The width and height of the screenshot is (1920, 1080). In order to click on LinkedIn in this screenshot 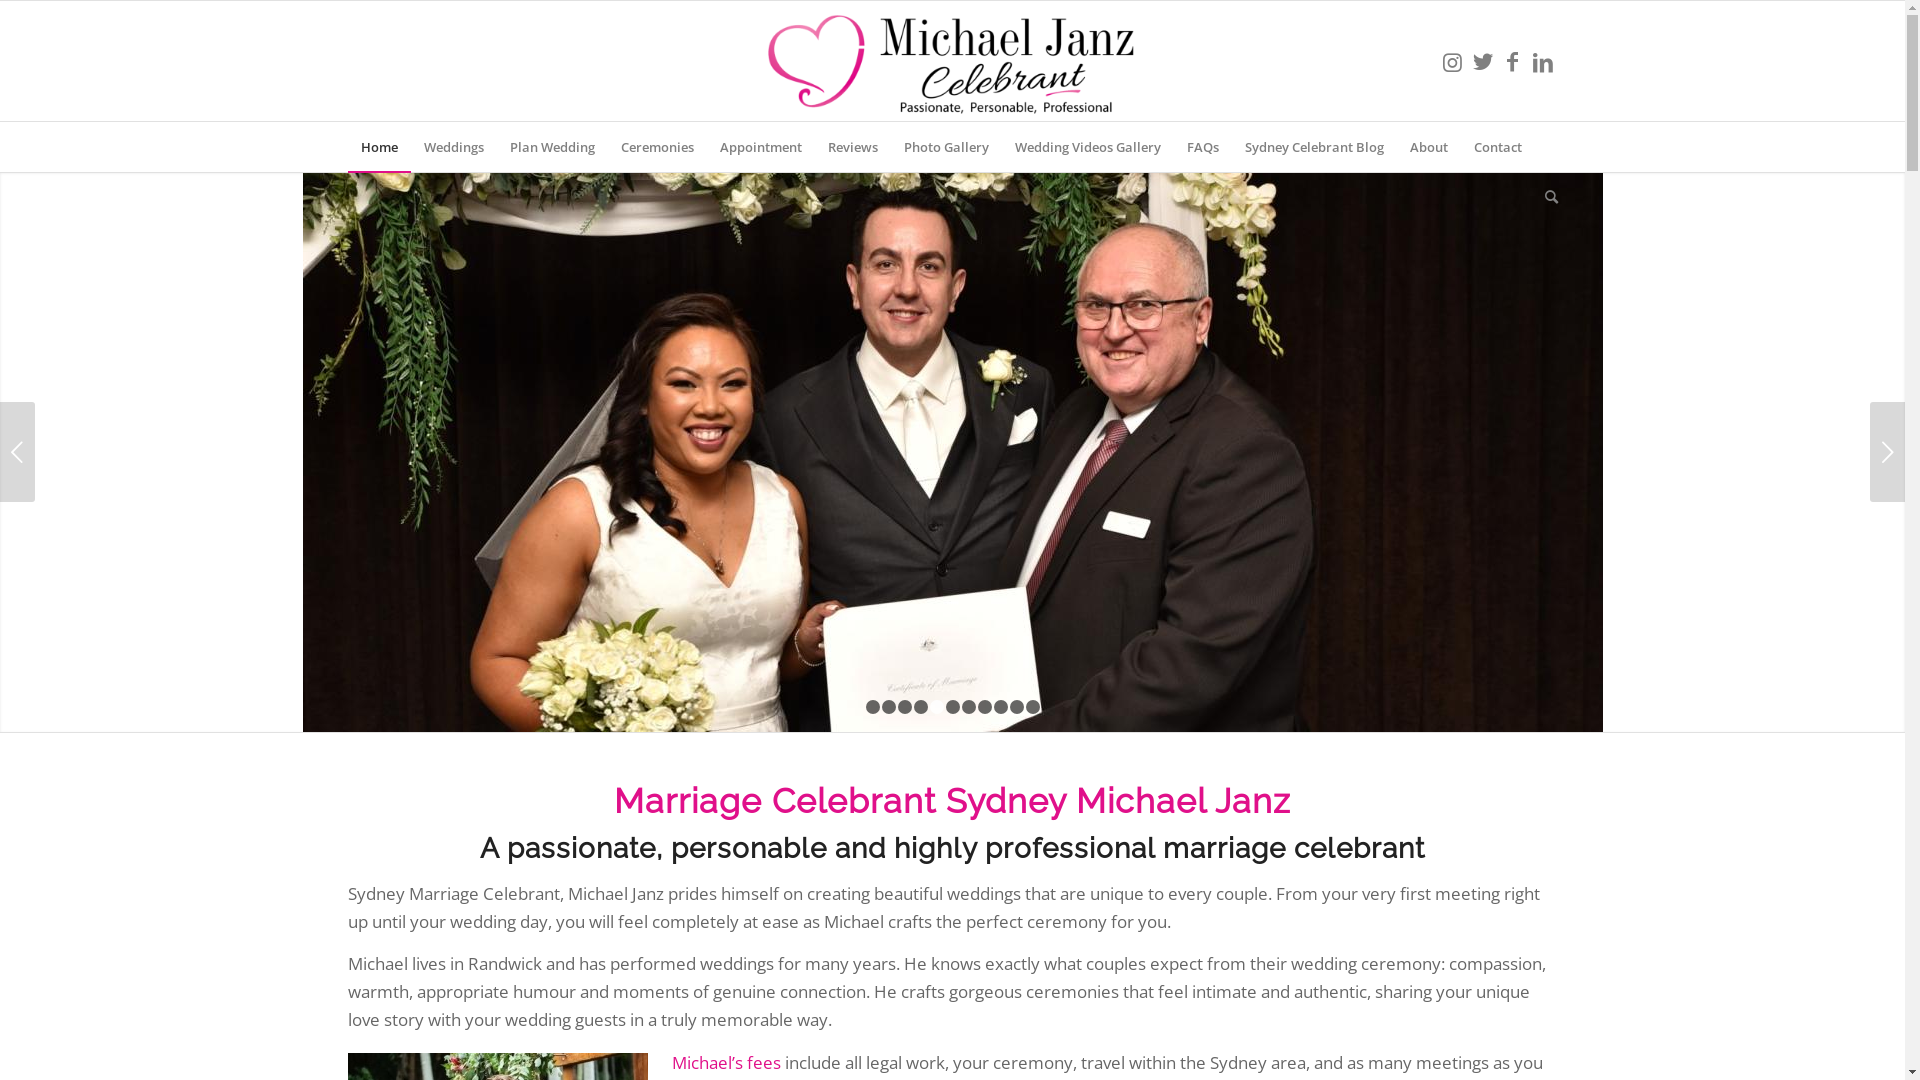, I will do `click(1543, 61)`.